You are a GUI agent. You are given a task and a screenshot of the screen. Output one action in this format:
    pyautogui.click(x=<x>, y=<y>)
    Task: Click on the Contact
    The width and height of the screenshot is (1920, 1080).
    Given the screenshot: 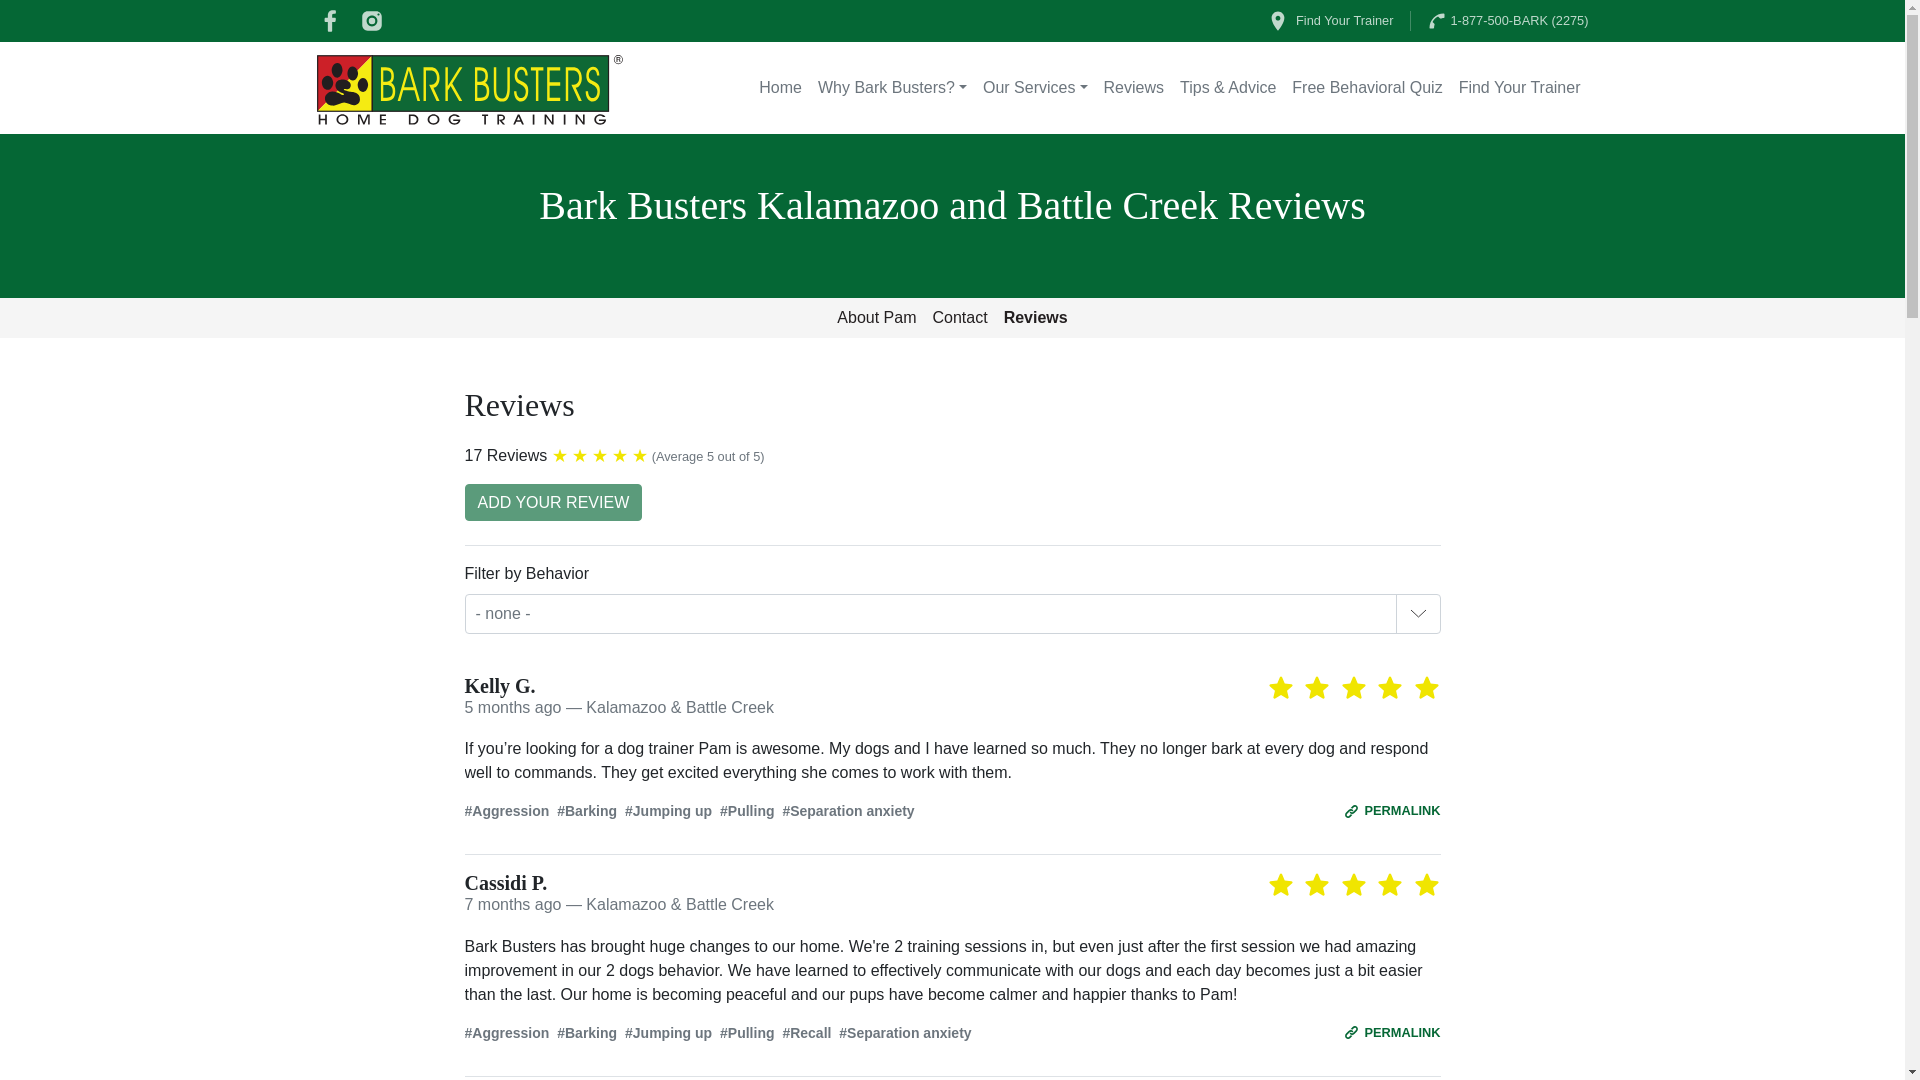 What is the action you would take?
    pyautogui.click(x=958, y=318)
    